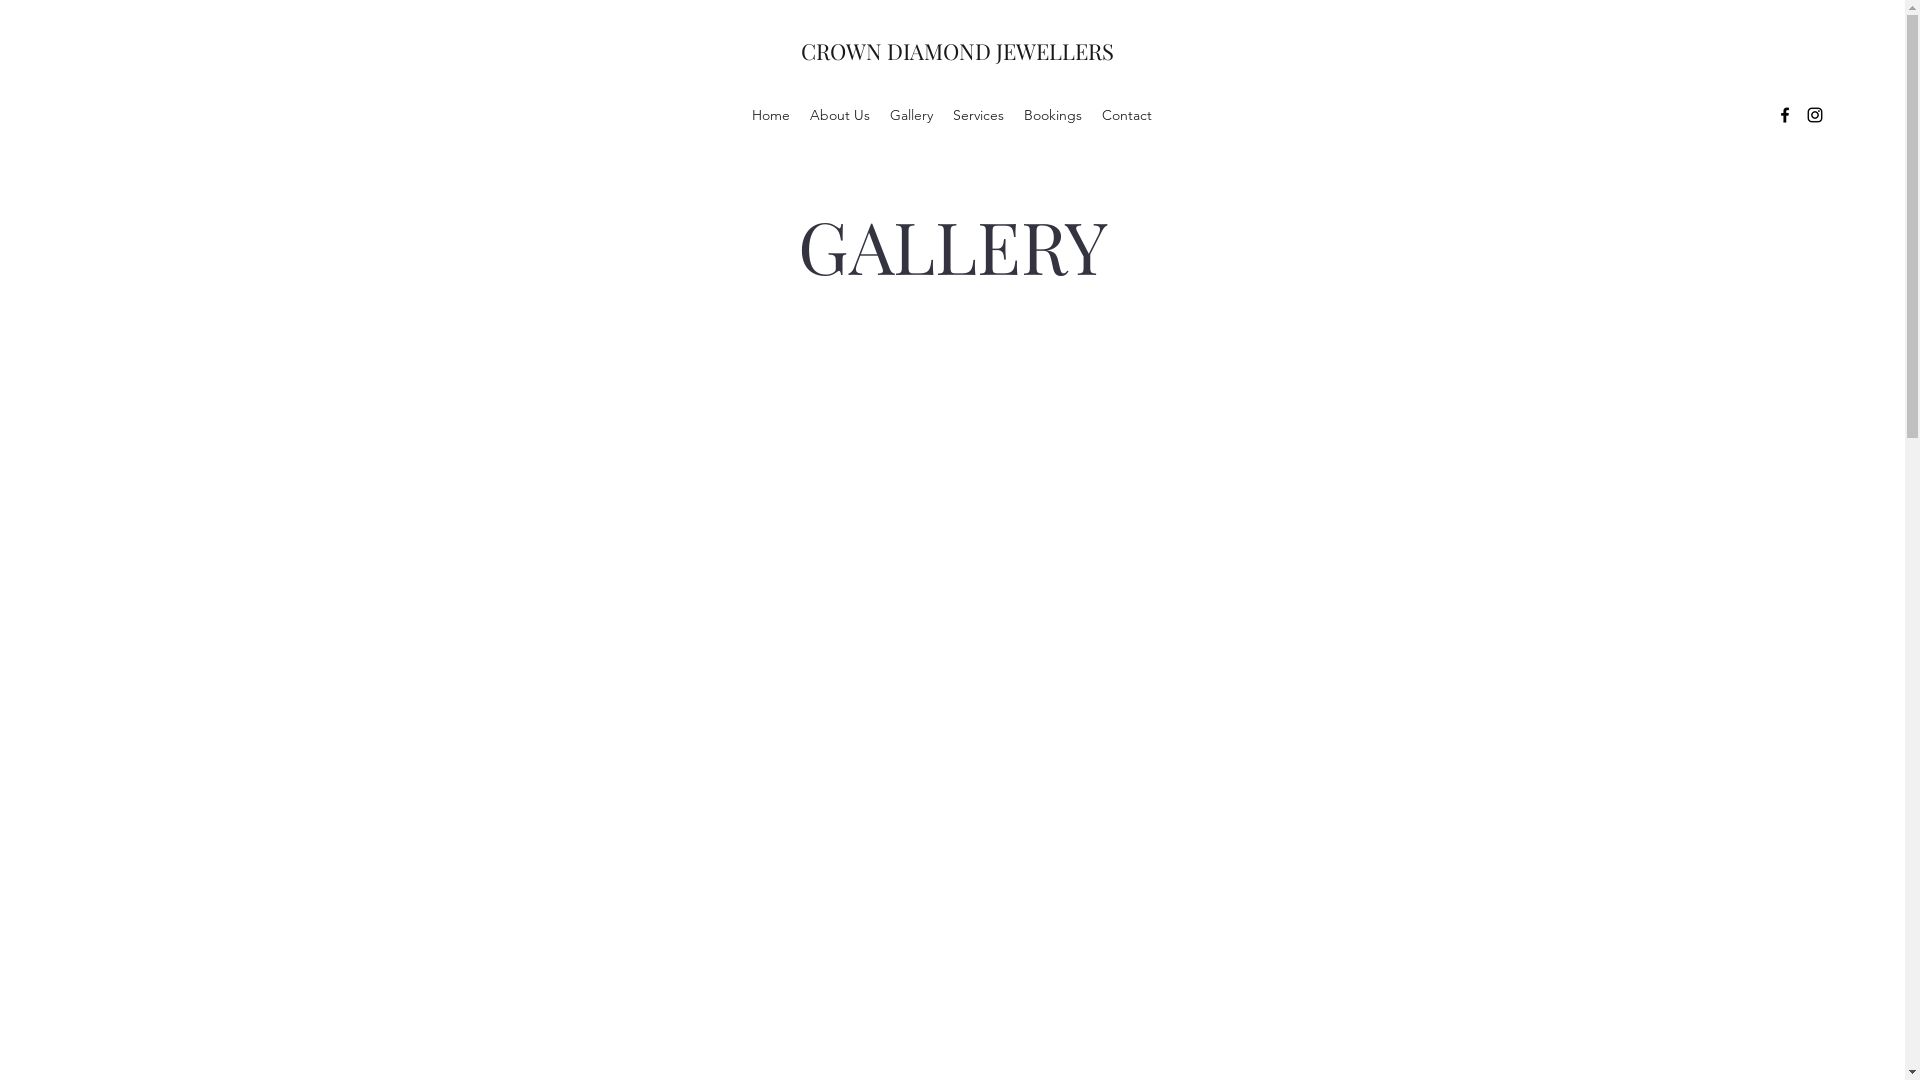 The height and width of the screenshot is (1080, 1920). What do you see at coordinates (1127, 115) in the screenshot?
I see `Contact` at bounding box center [1127, 115].